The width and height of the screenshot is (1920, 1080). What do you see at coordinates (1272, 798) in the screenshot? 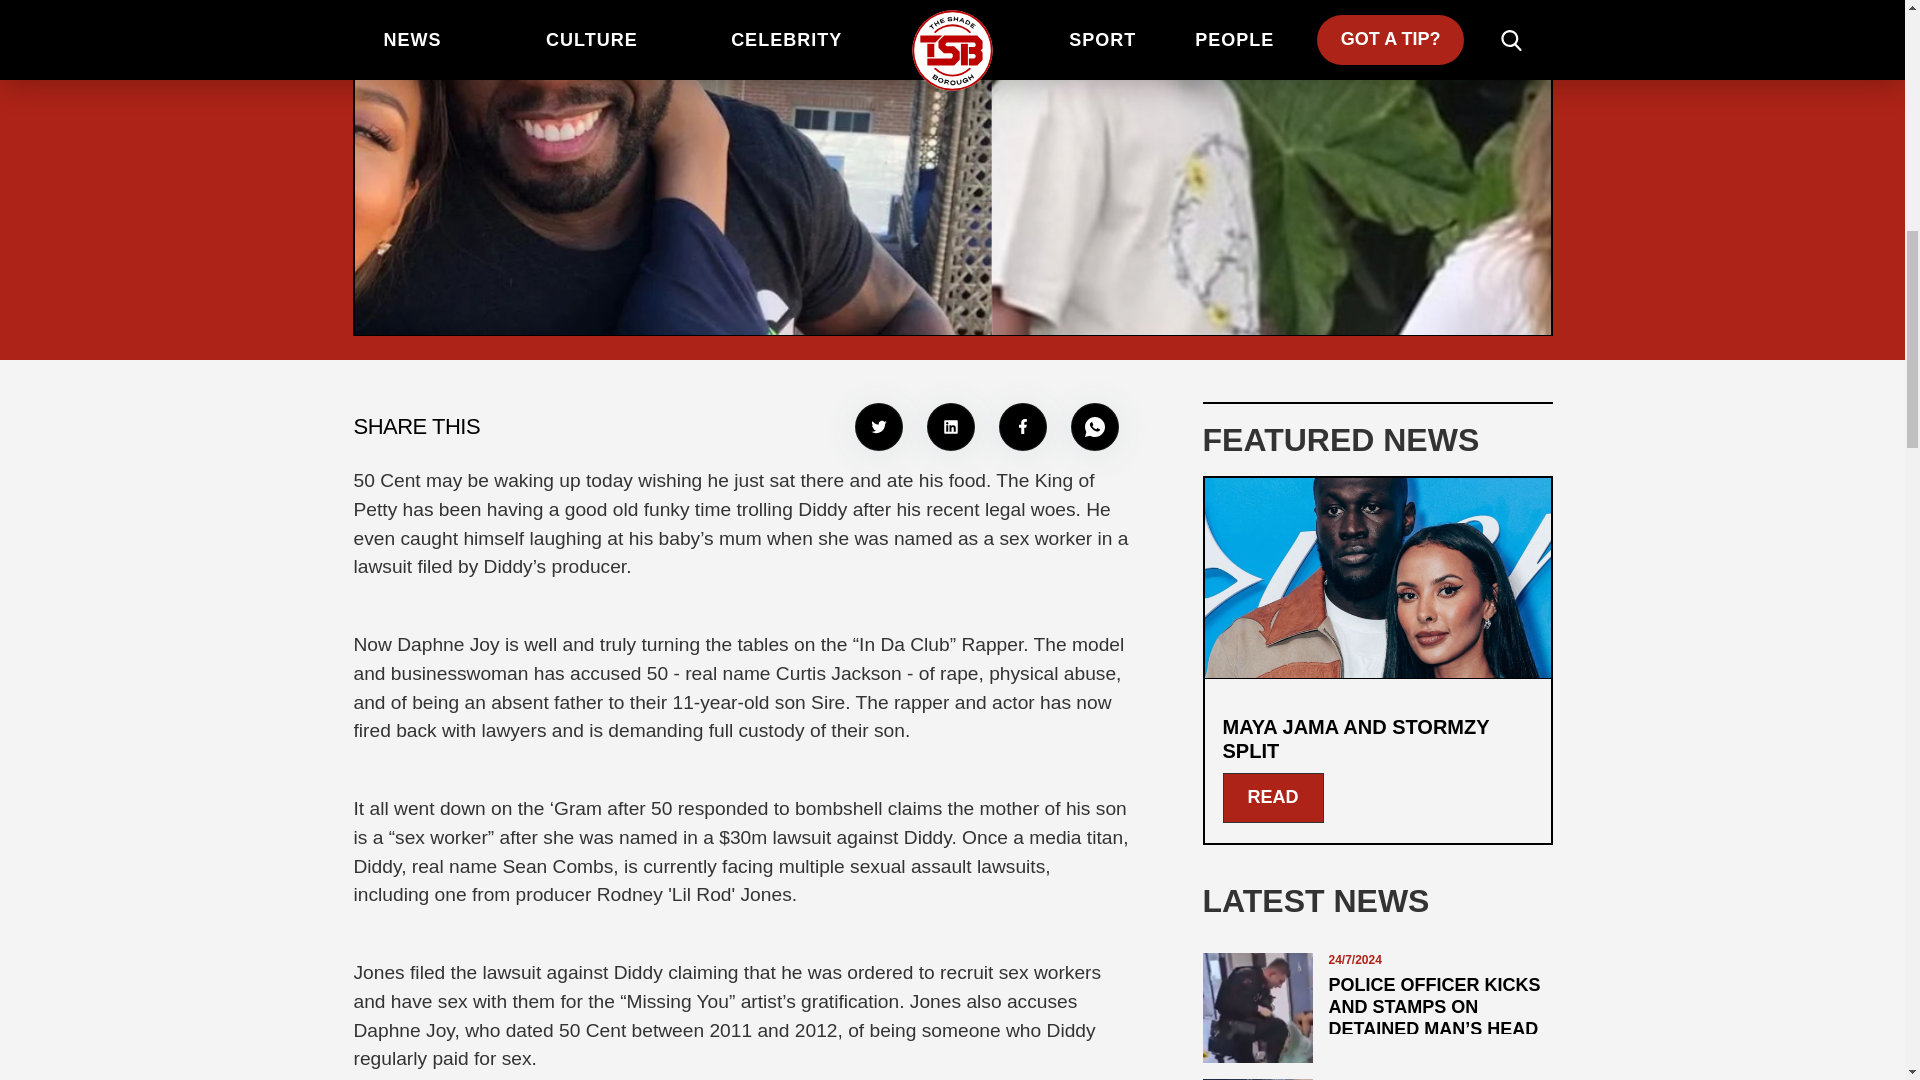
I see `READ` at bounding box center [1272, 798].